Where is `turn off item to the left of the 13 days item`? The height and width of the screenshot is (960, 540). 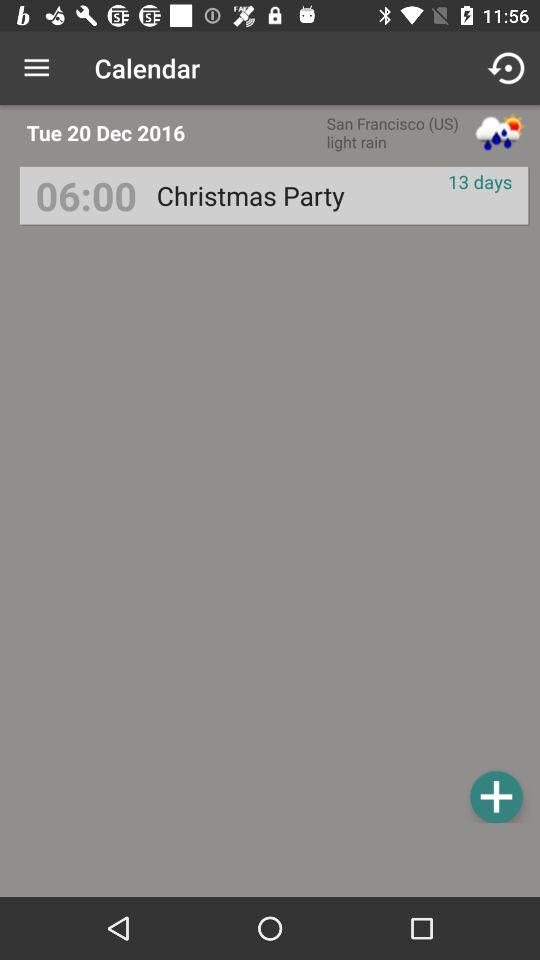
turn off item to the left of the 13 days item is located at coordinates (250, 196).